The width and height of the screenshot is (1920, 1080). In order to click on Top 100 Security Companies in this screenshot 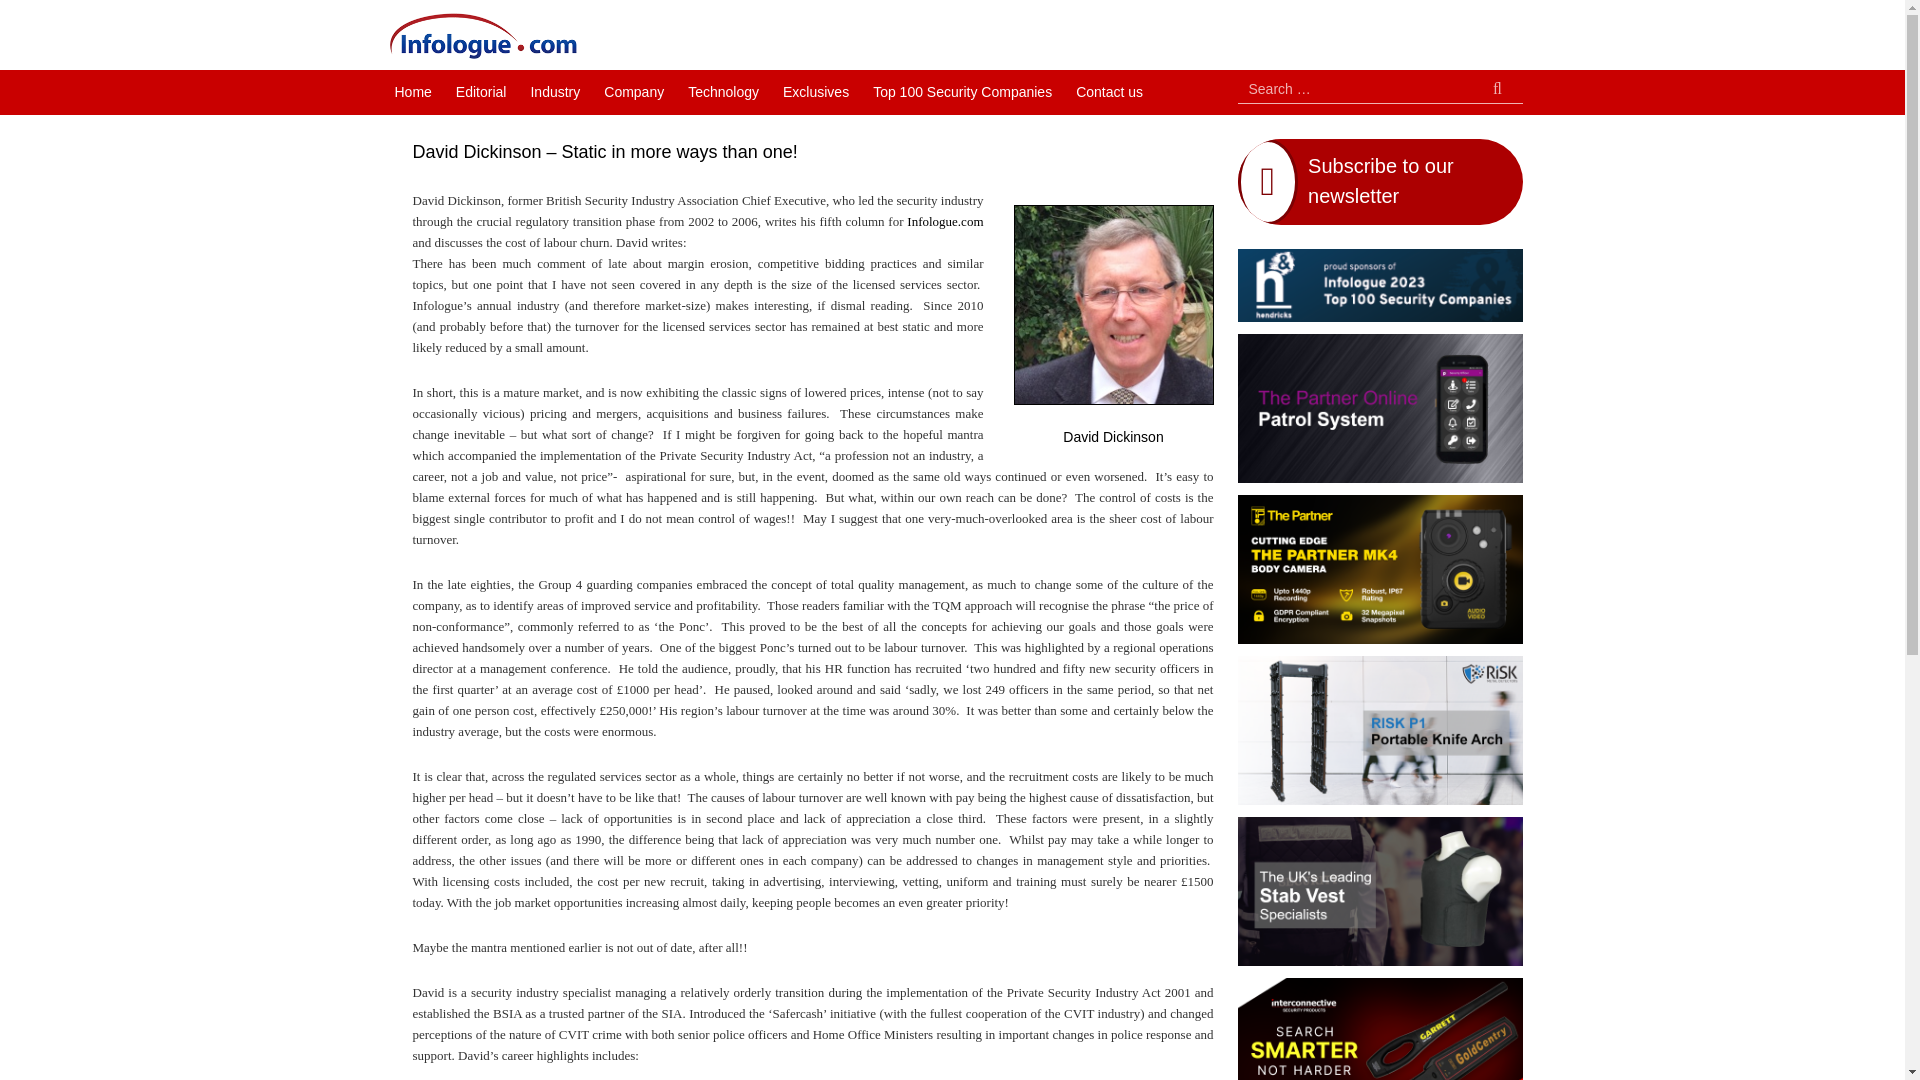, I will do `click(962, 92)`.